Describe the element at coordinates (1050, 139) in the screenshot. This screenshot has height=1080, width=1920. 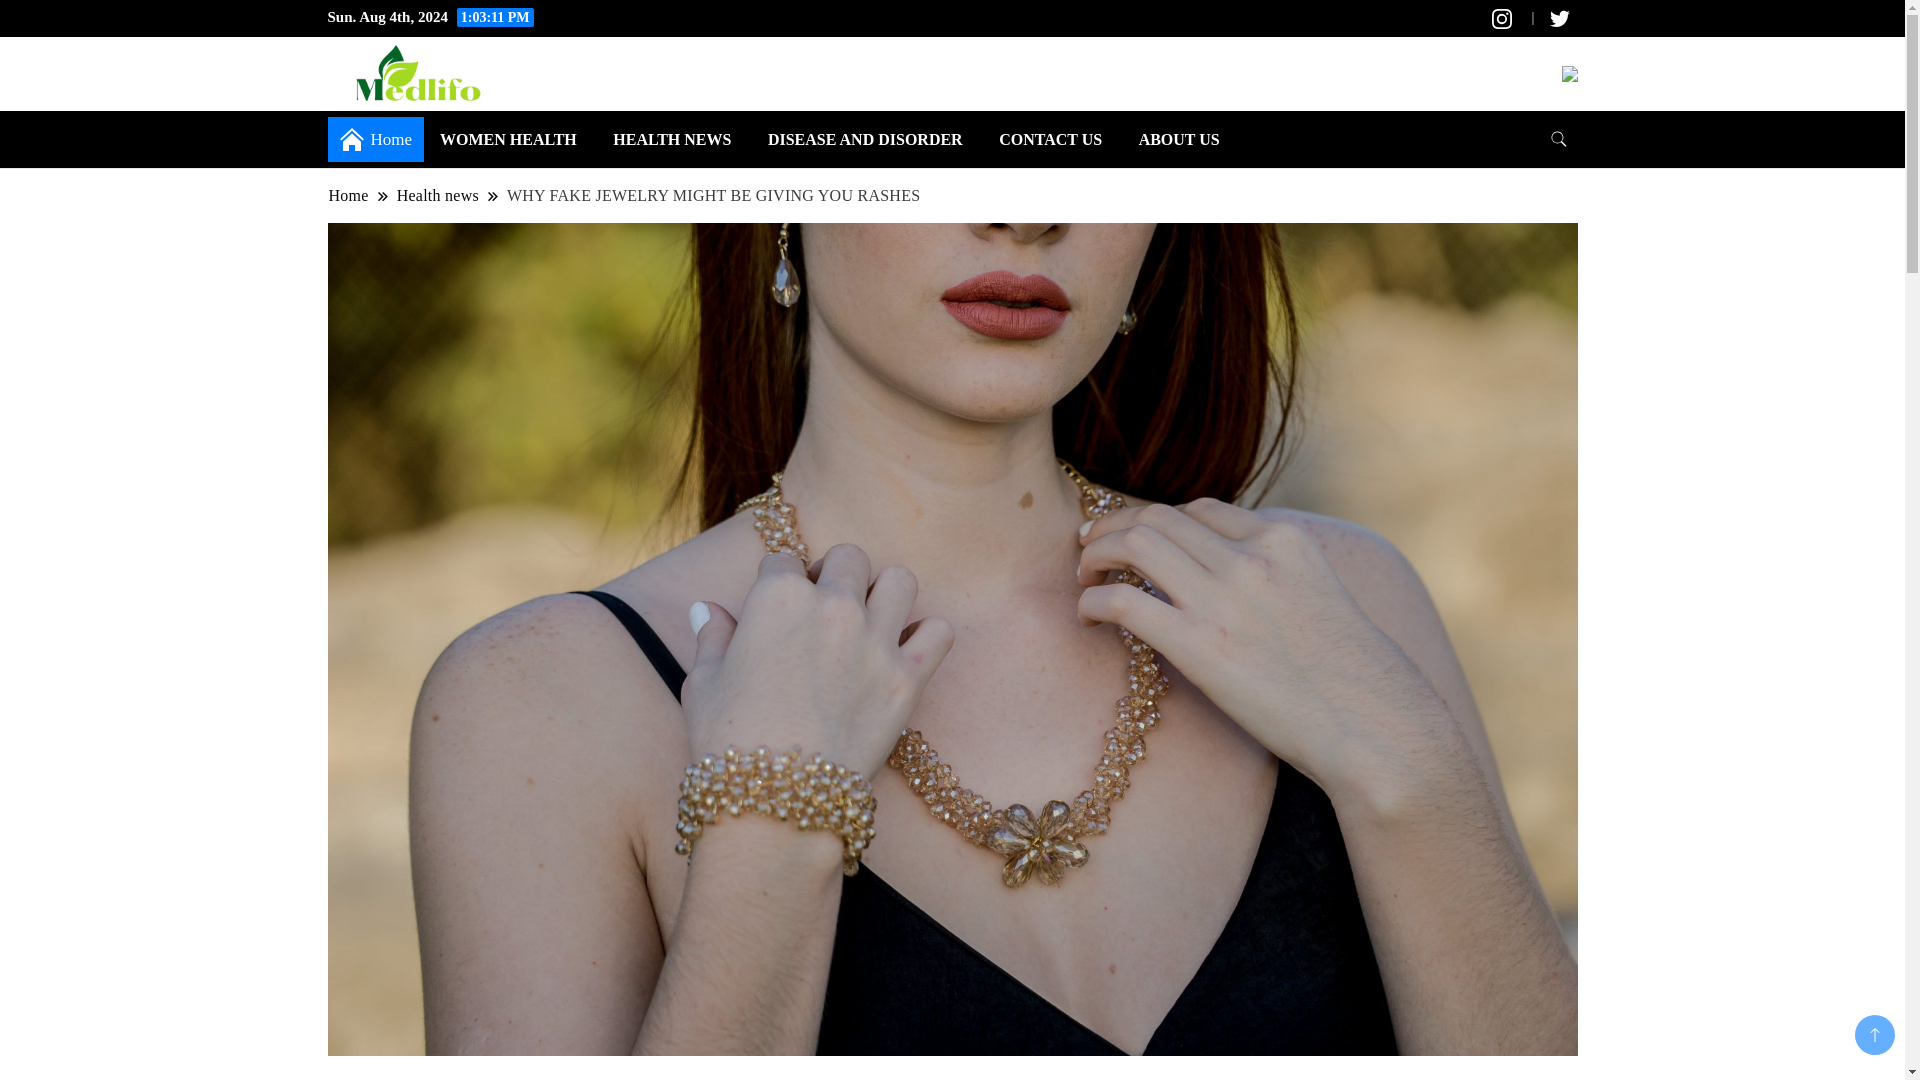
I see `CONTACT US` at that location.